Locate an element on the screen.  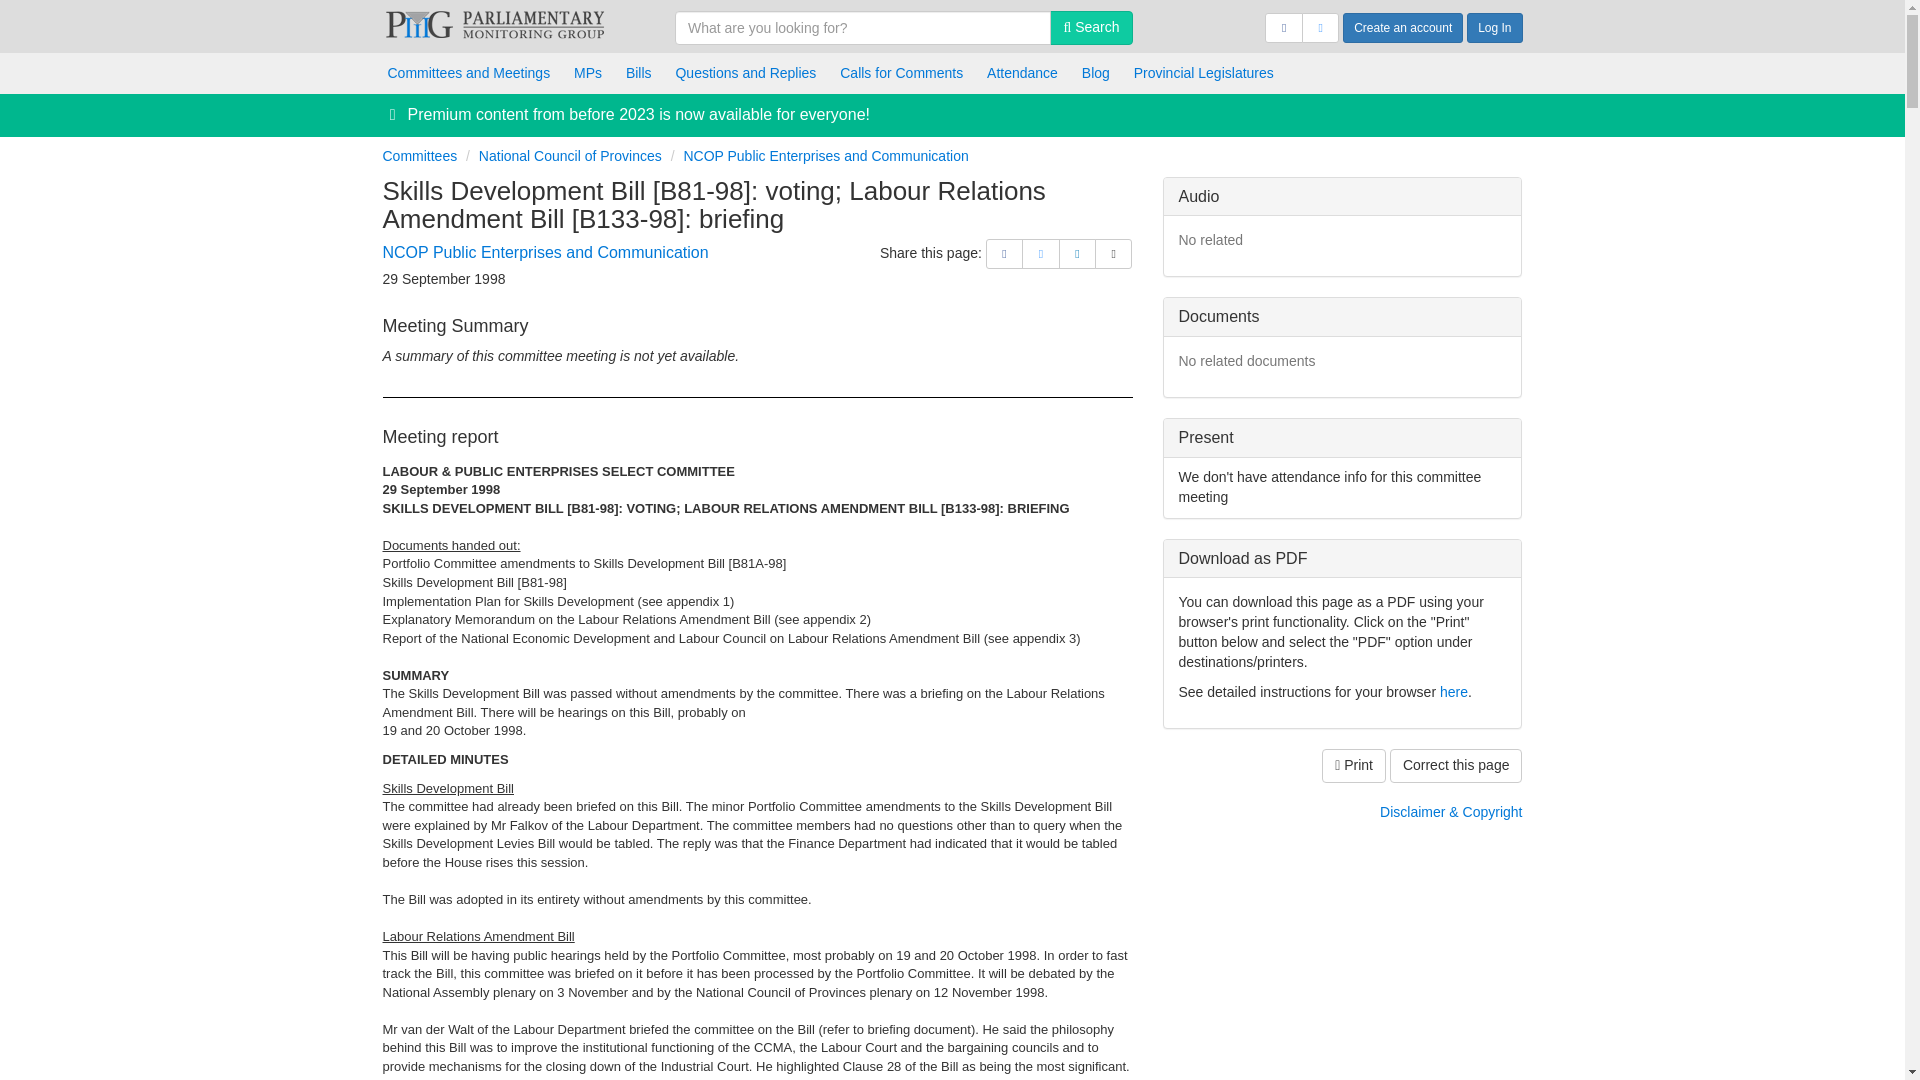
Questions and Replies is located at coordinates (744, 72).